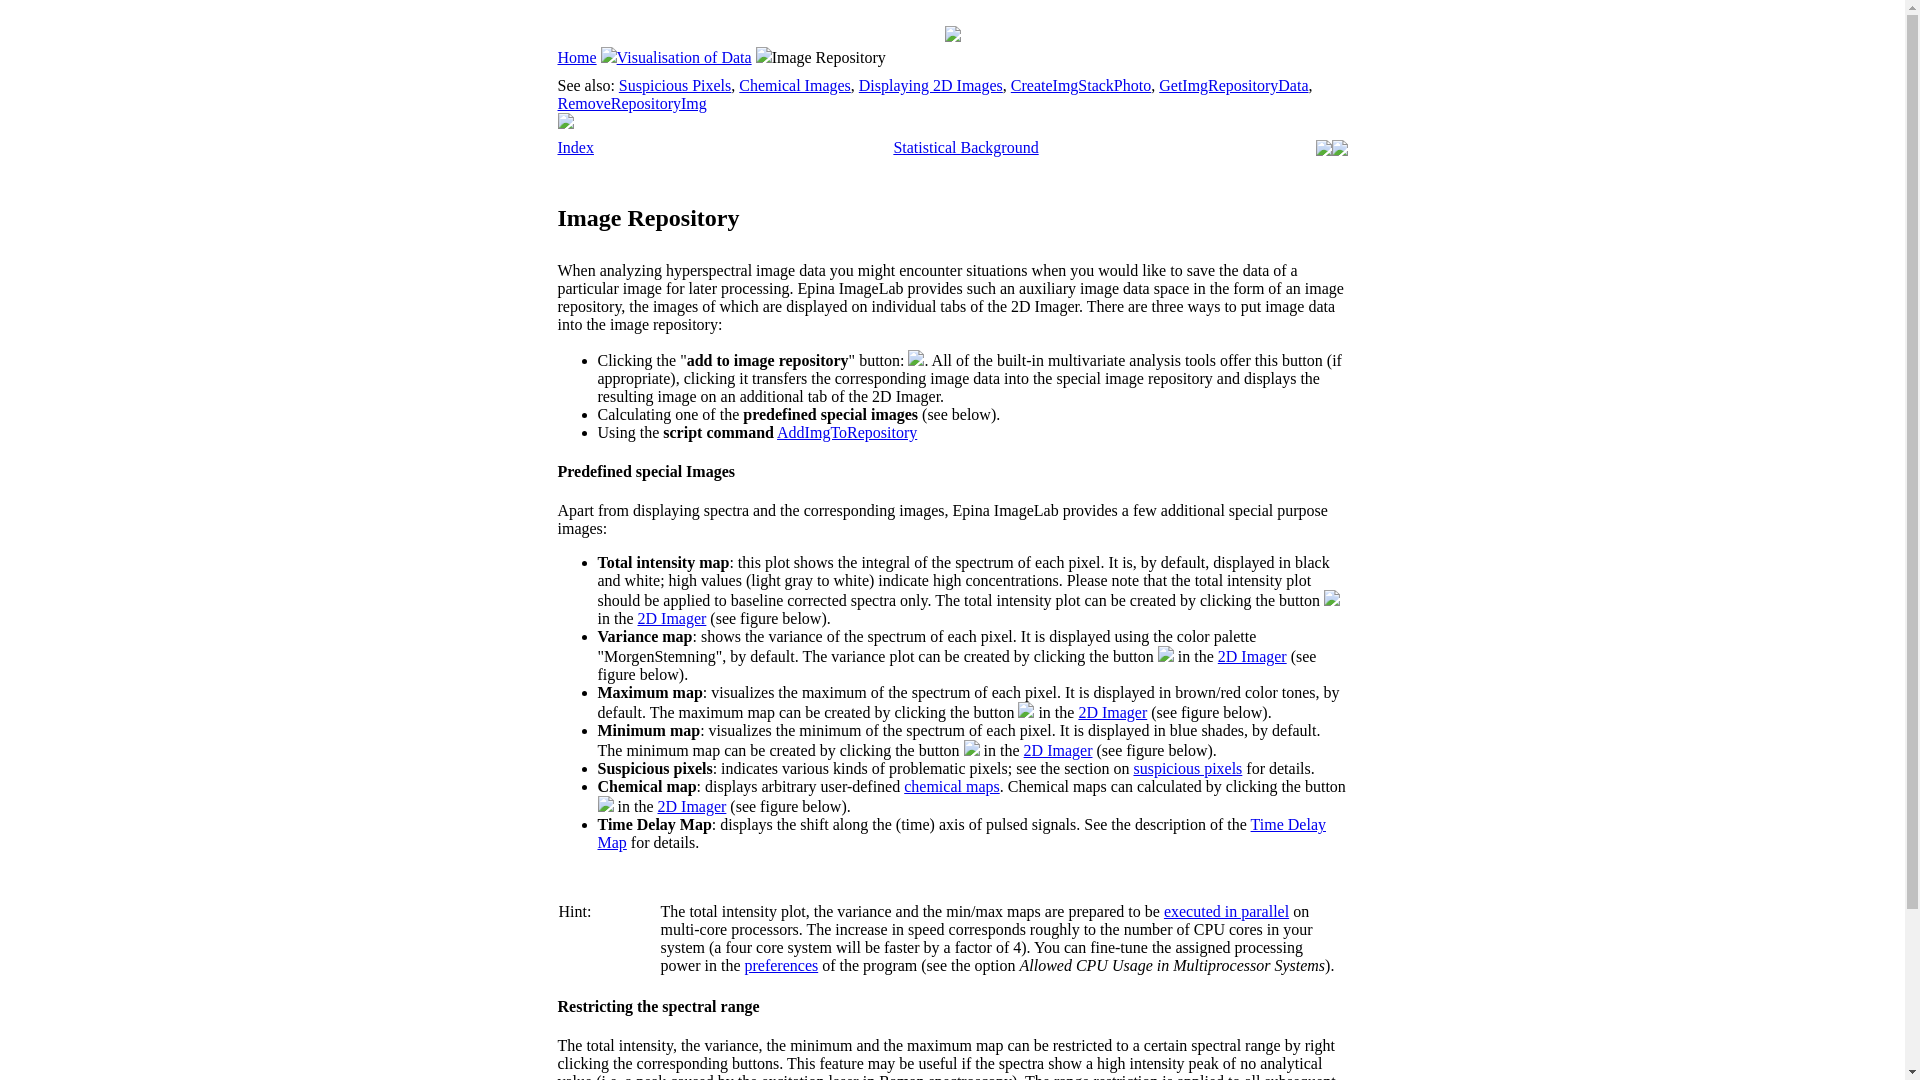 The width and height of the screenshot is (1920, 1080). Describe the element at coordinates (962, 834) in the screenshot. I see `Time Delay Map` at that location.